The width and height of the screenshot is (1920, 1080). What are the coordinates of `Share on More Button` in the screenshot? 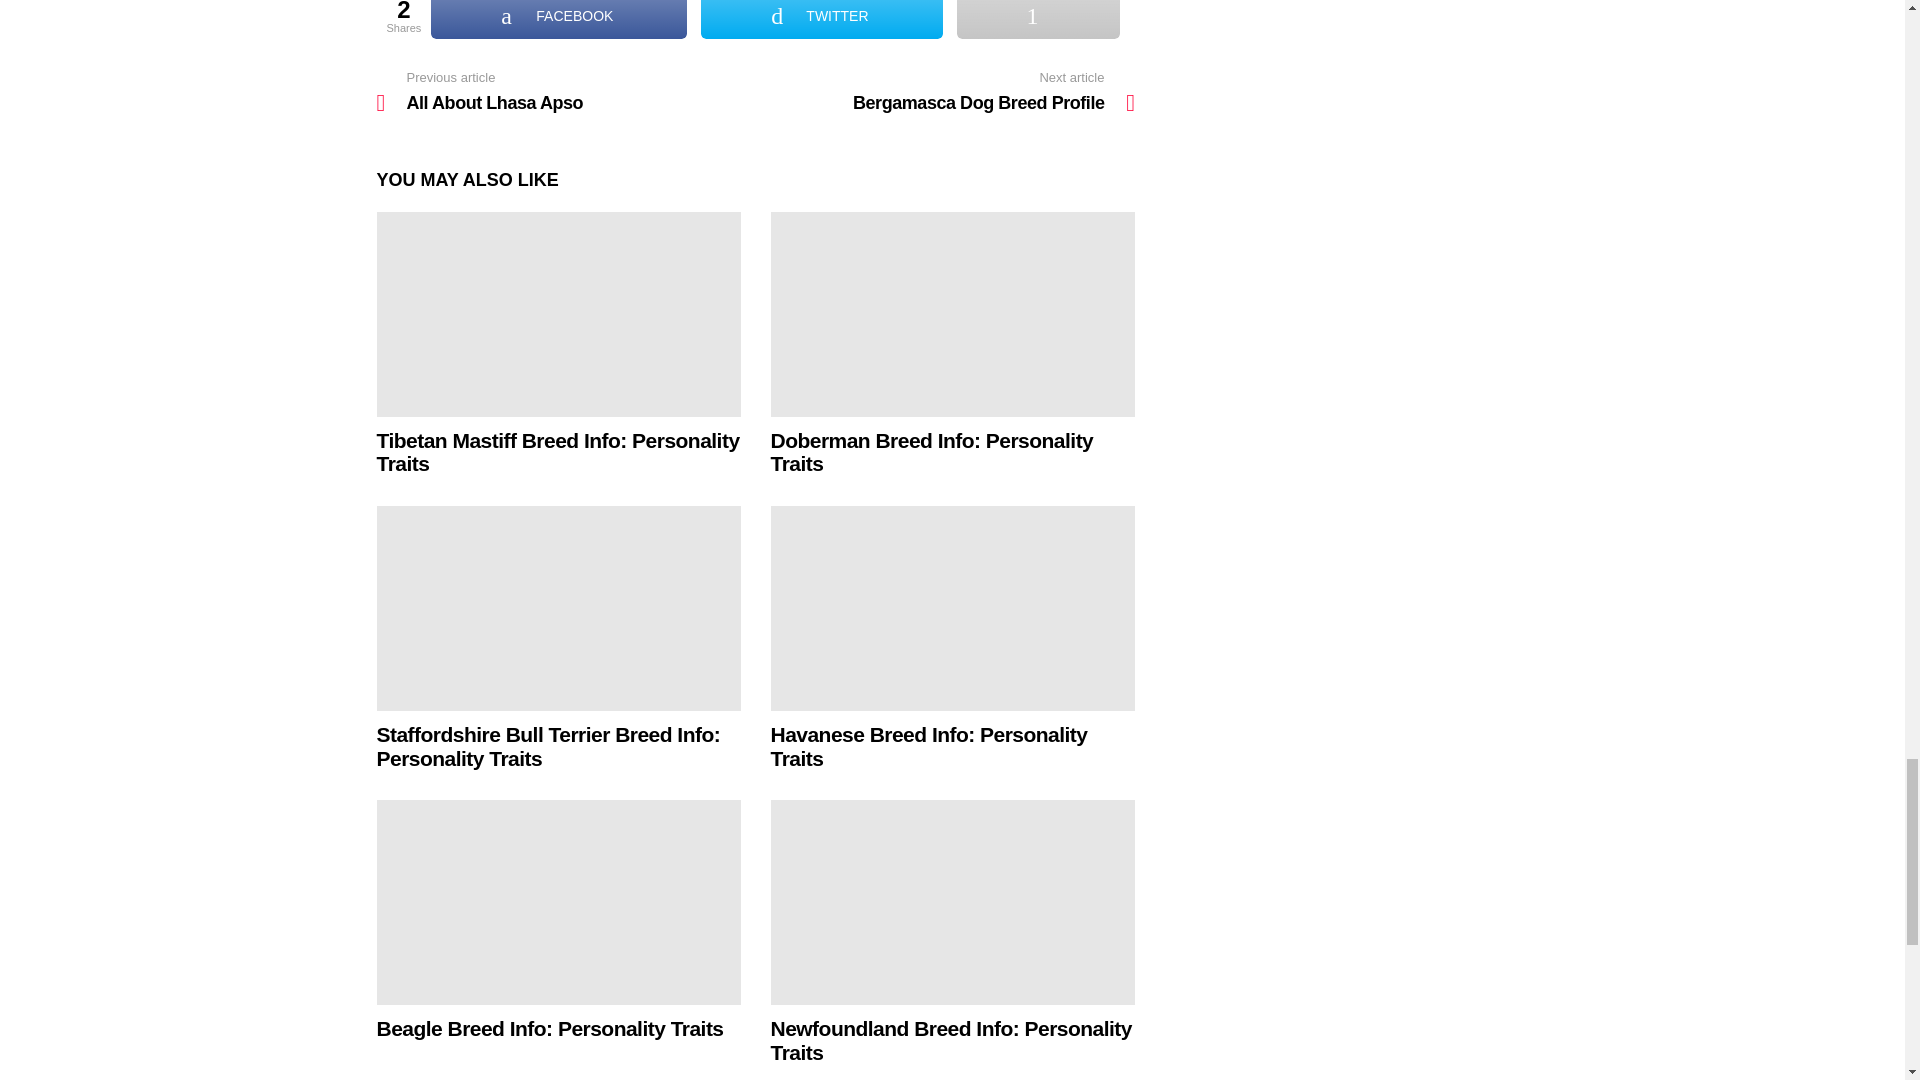 It's located at (1038, 19).